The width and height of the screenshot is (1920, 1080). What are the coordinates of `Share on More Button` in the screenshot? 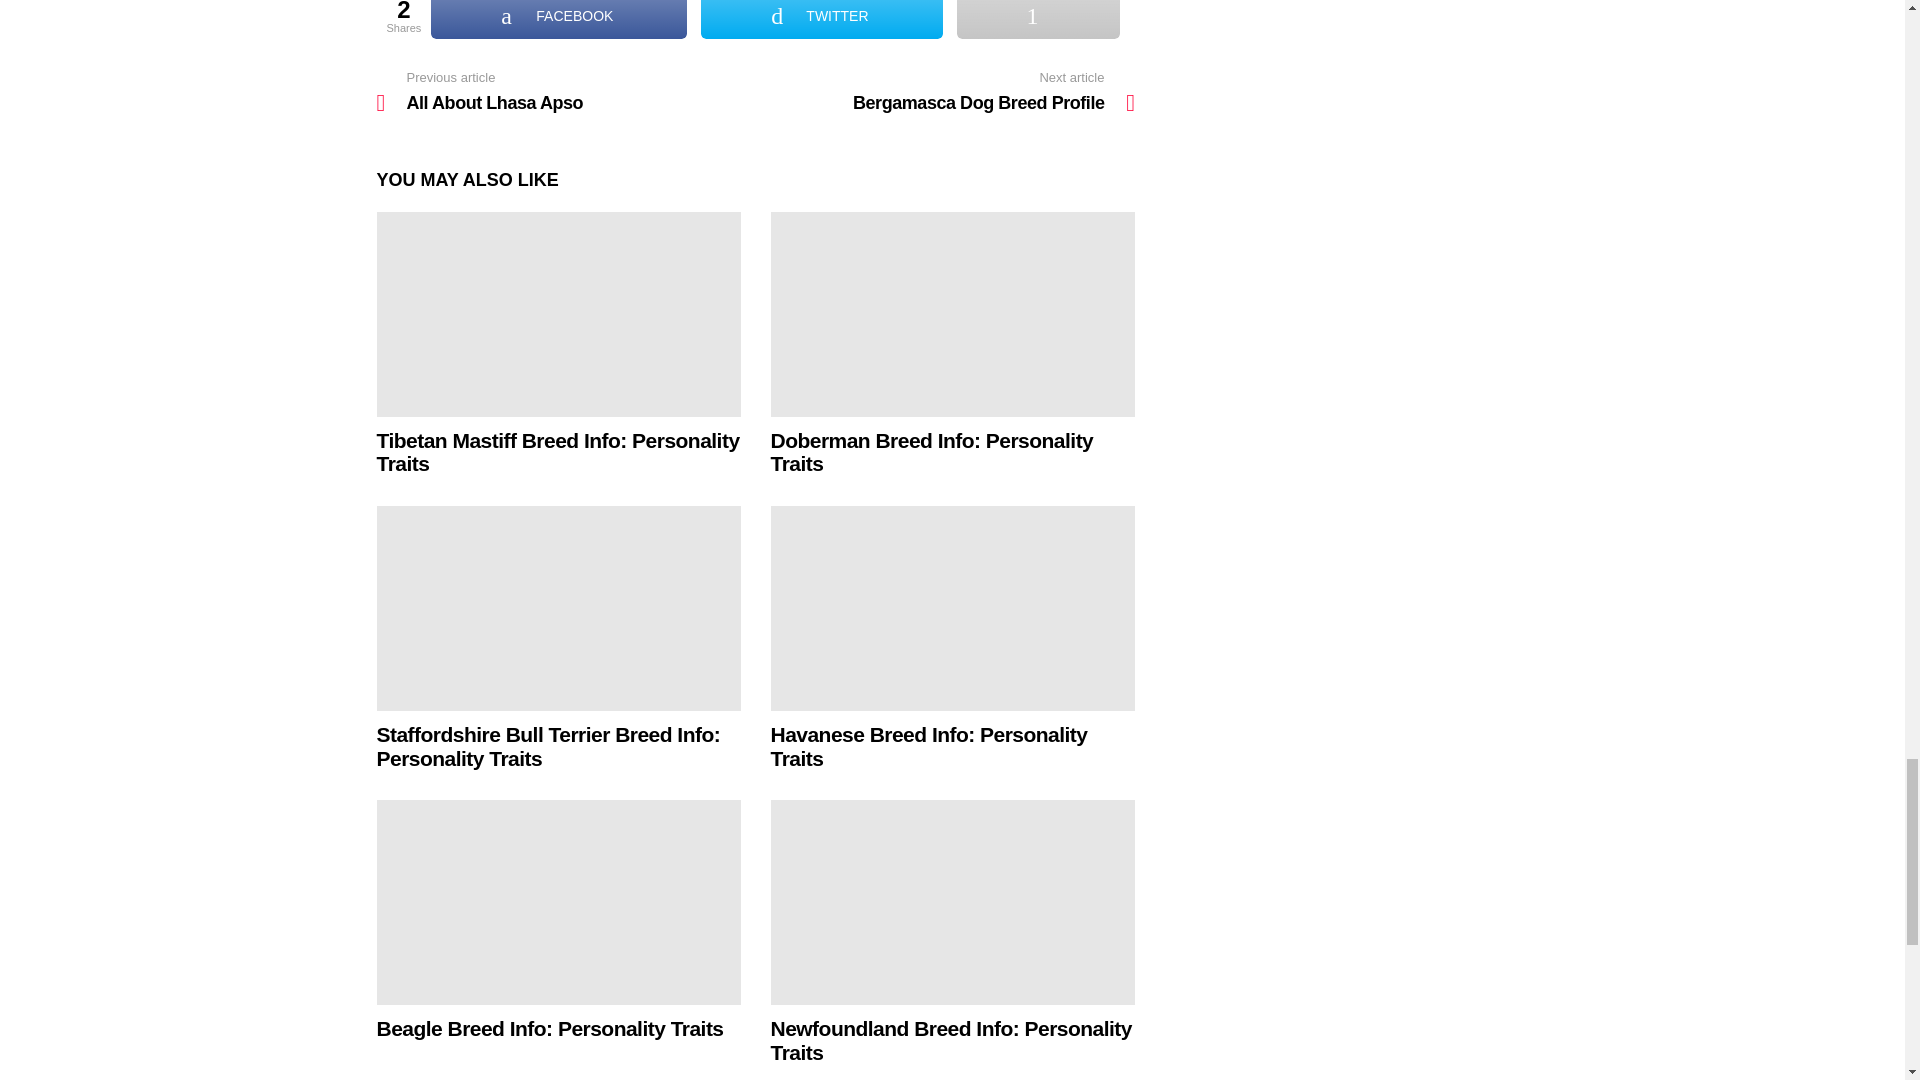 It's located at (1038, 19).